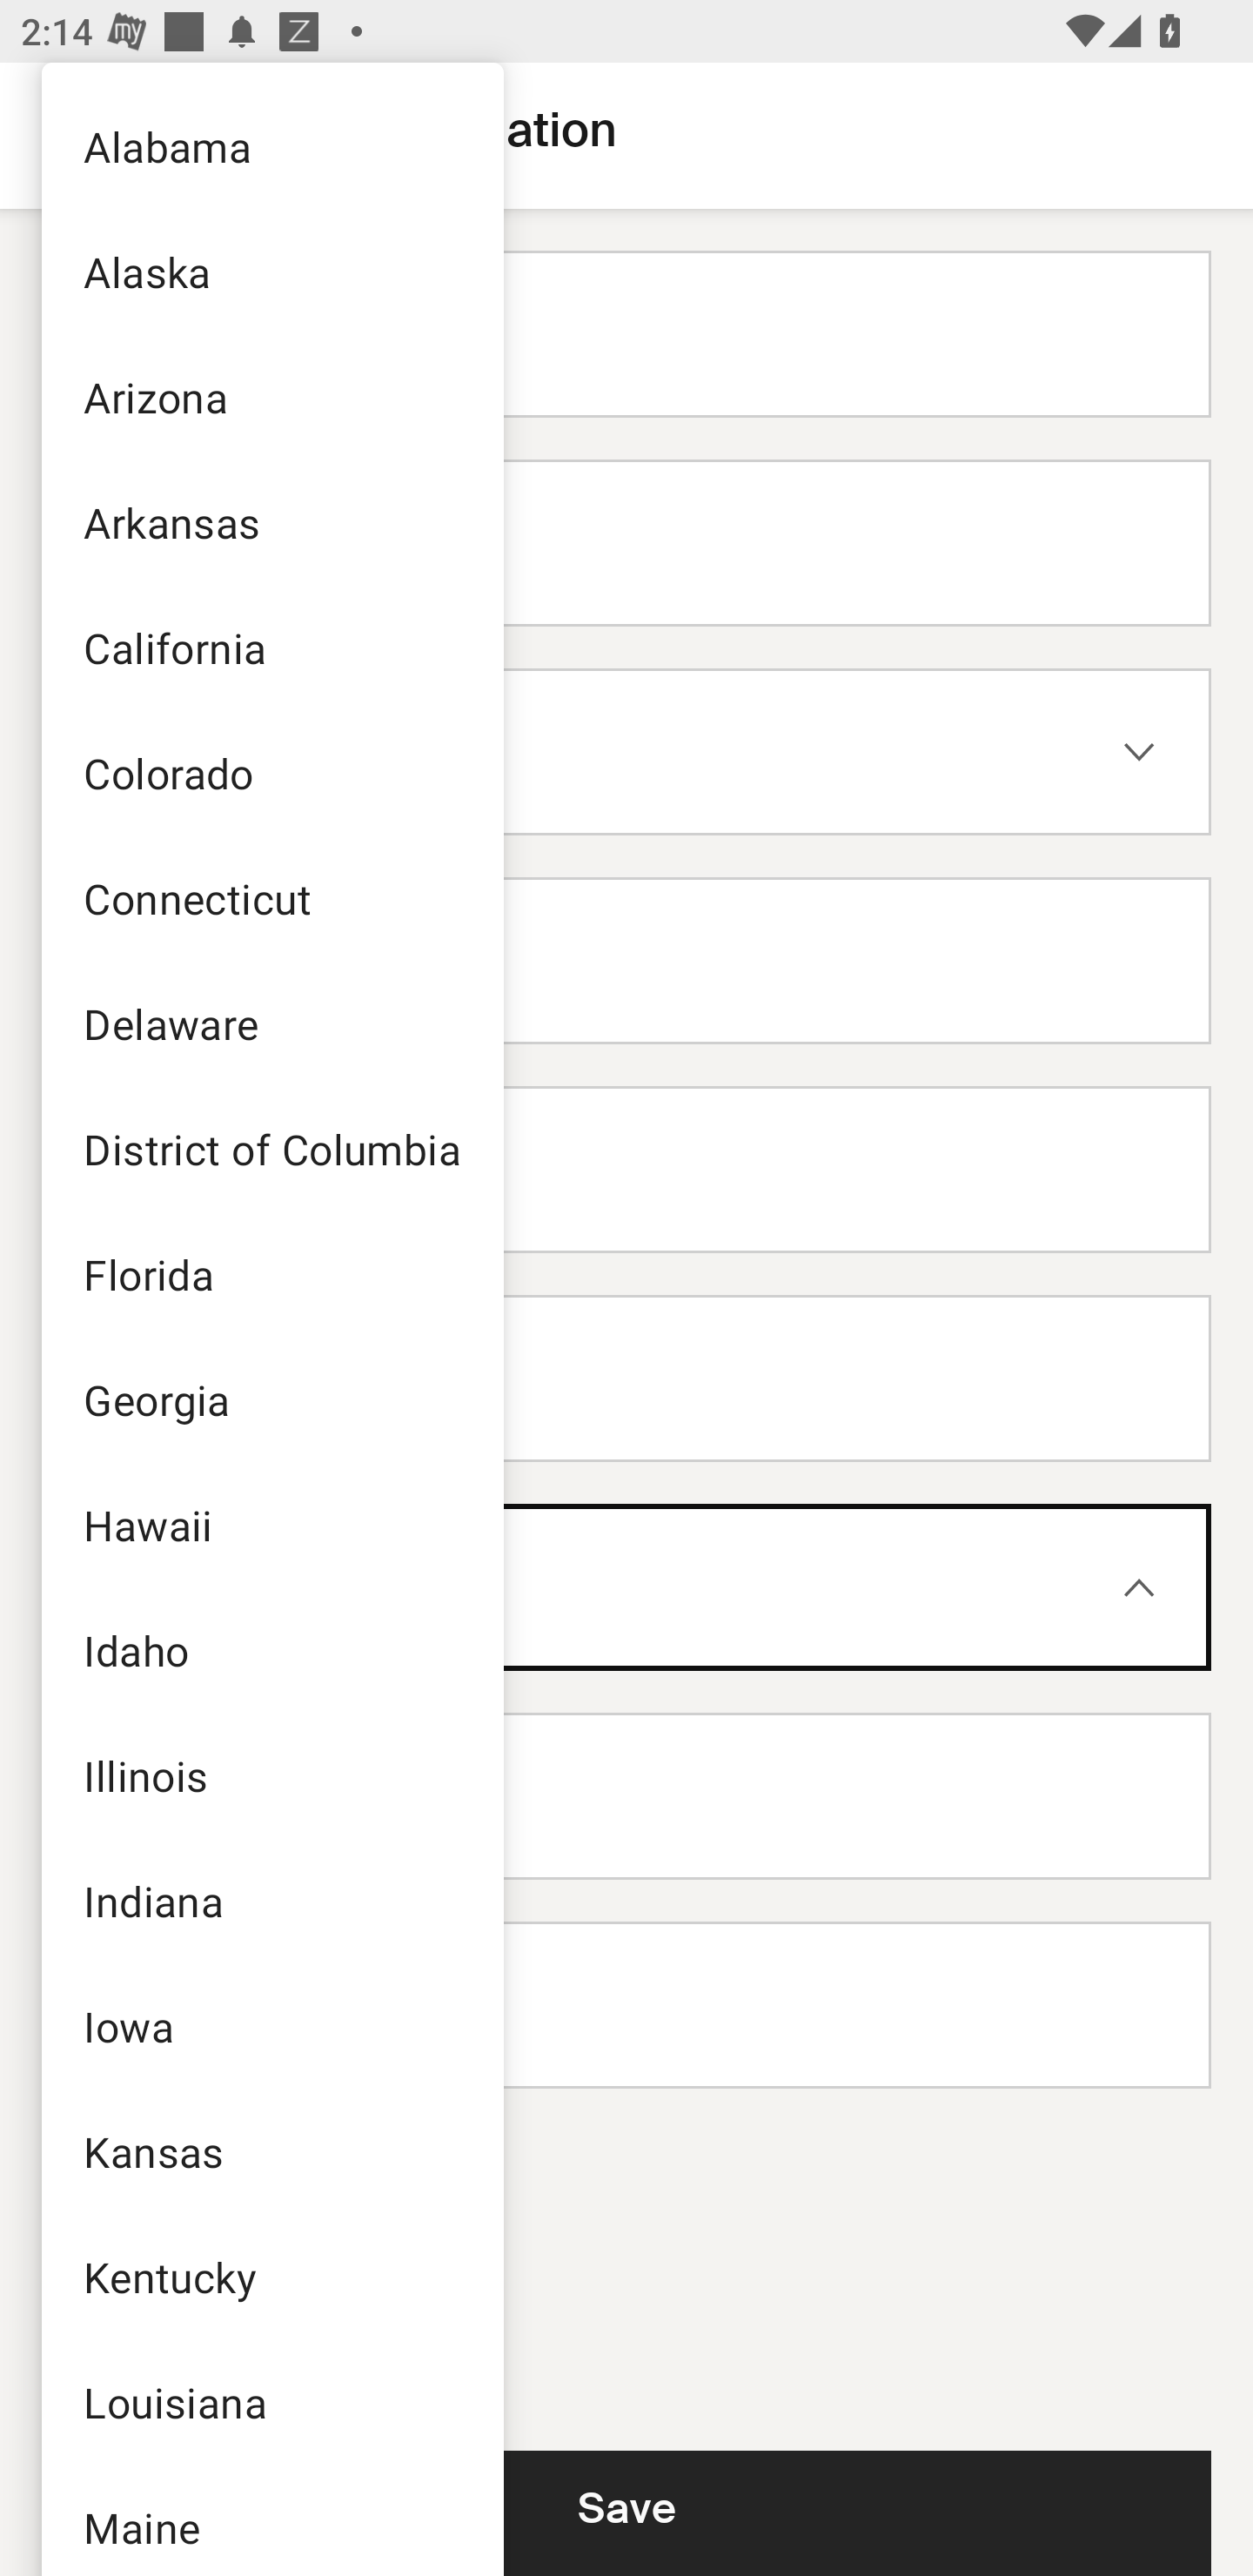 The height and width of the screenshot is (2576, 1253). Describe the element at coordinates (271, 520) in the screenshot. I see `Arkansas` at that location.